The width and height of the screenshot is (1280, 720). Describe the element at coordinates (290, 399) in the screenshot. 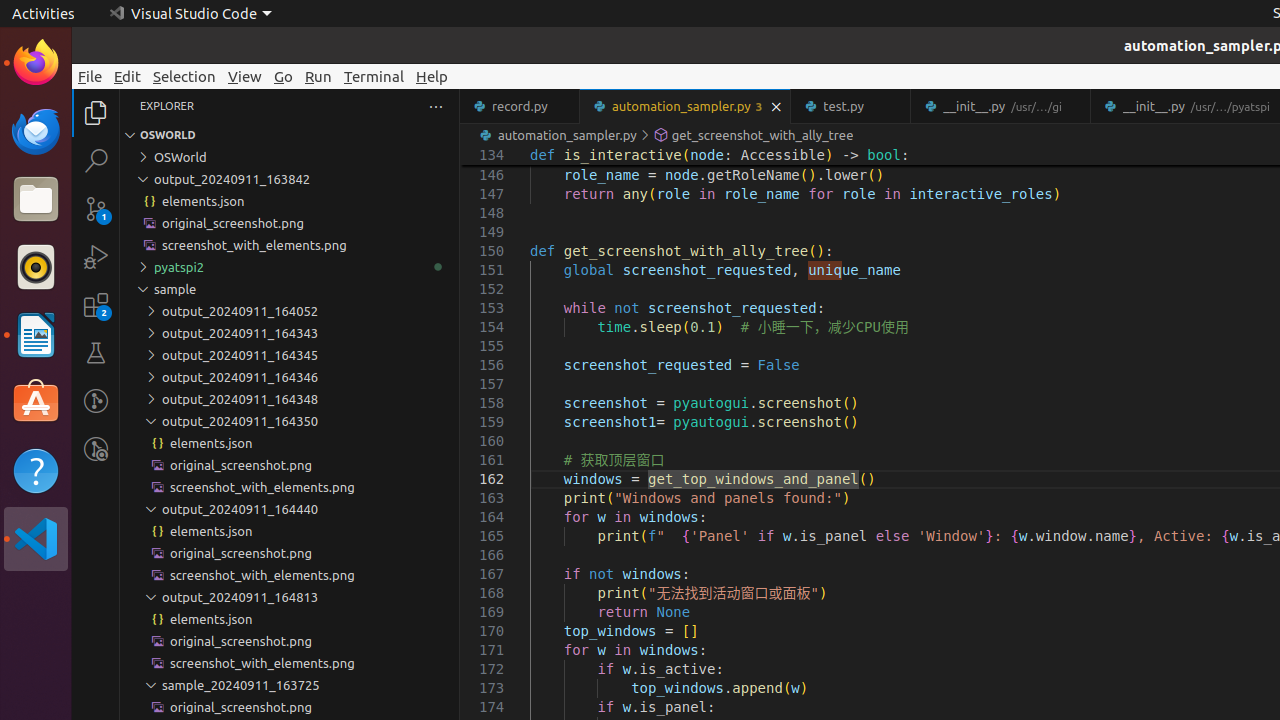

I see `output_20240911_164348` at that location.